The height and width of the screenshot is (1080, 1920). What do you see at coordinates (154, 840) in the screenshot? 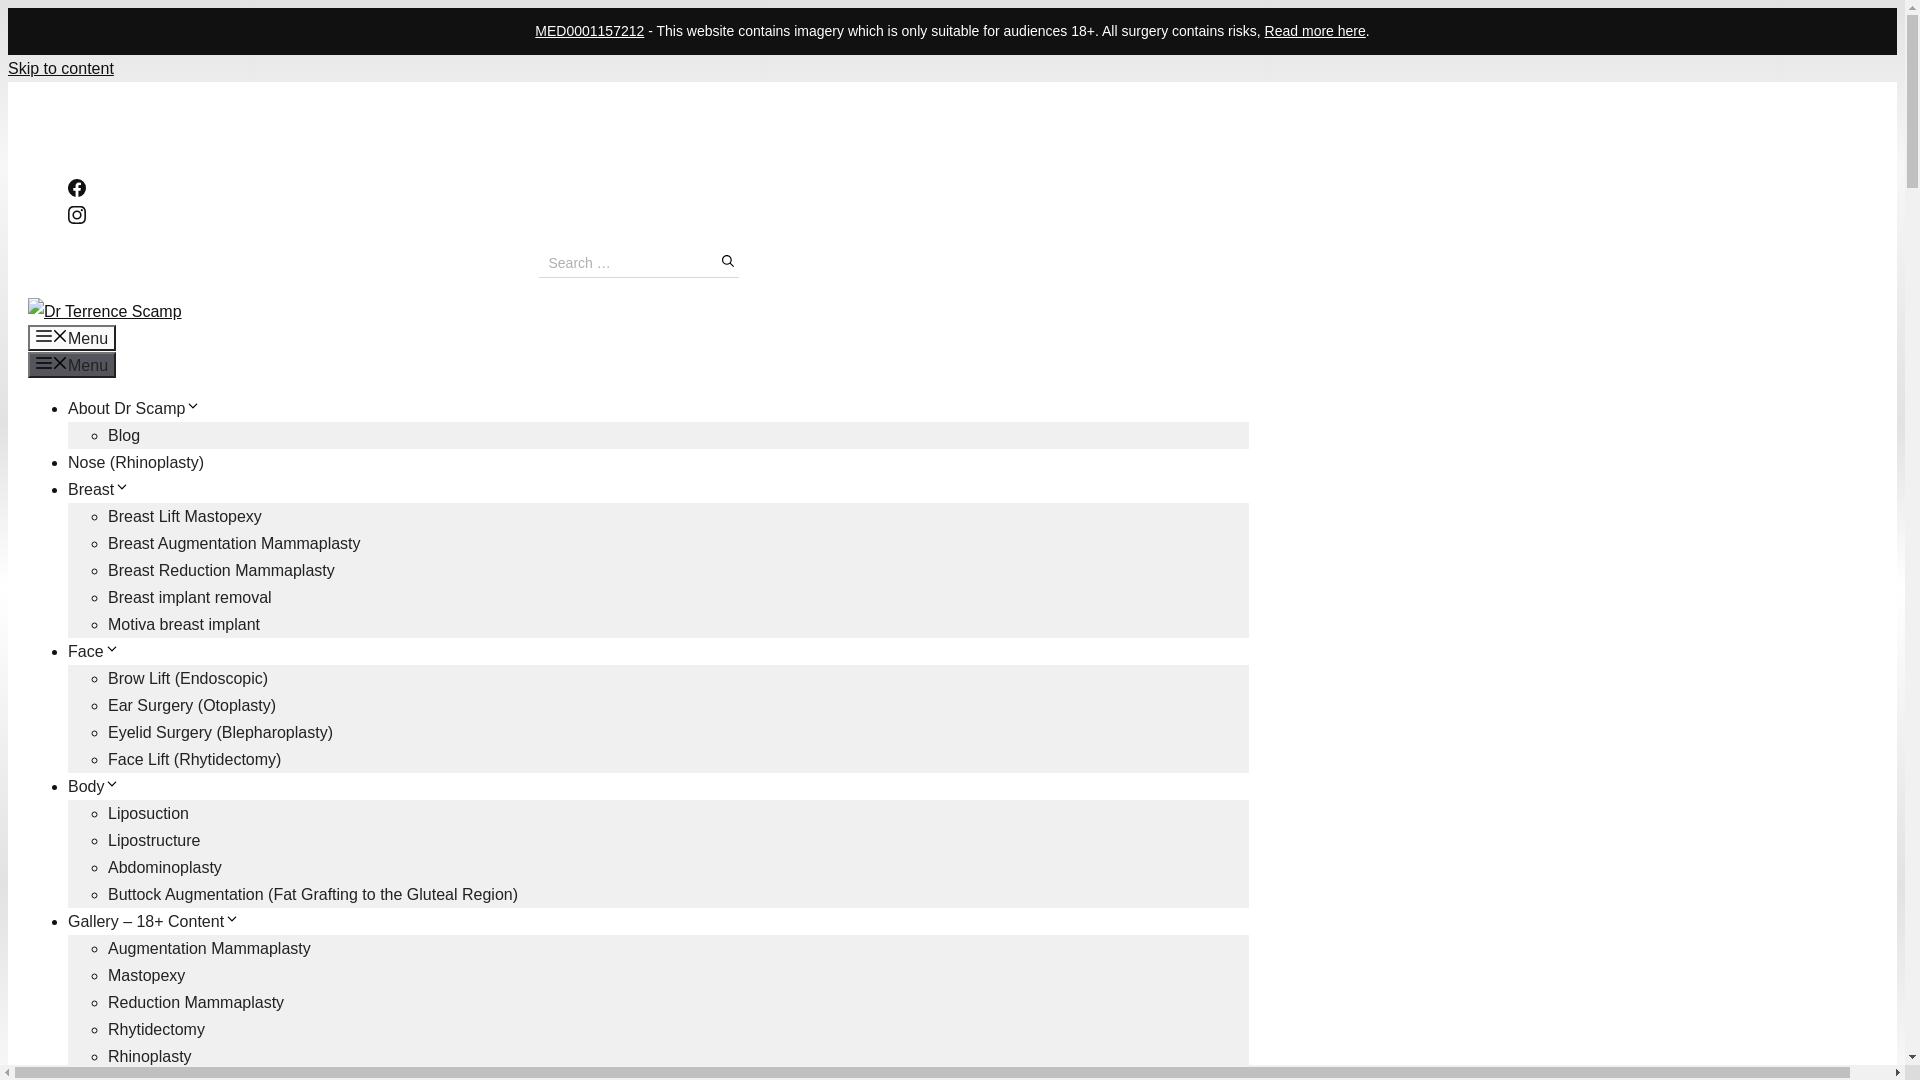
I see `Lipostructure` at bounding box center [154, 840].